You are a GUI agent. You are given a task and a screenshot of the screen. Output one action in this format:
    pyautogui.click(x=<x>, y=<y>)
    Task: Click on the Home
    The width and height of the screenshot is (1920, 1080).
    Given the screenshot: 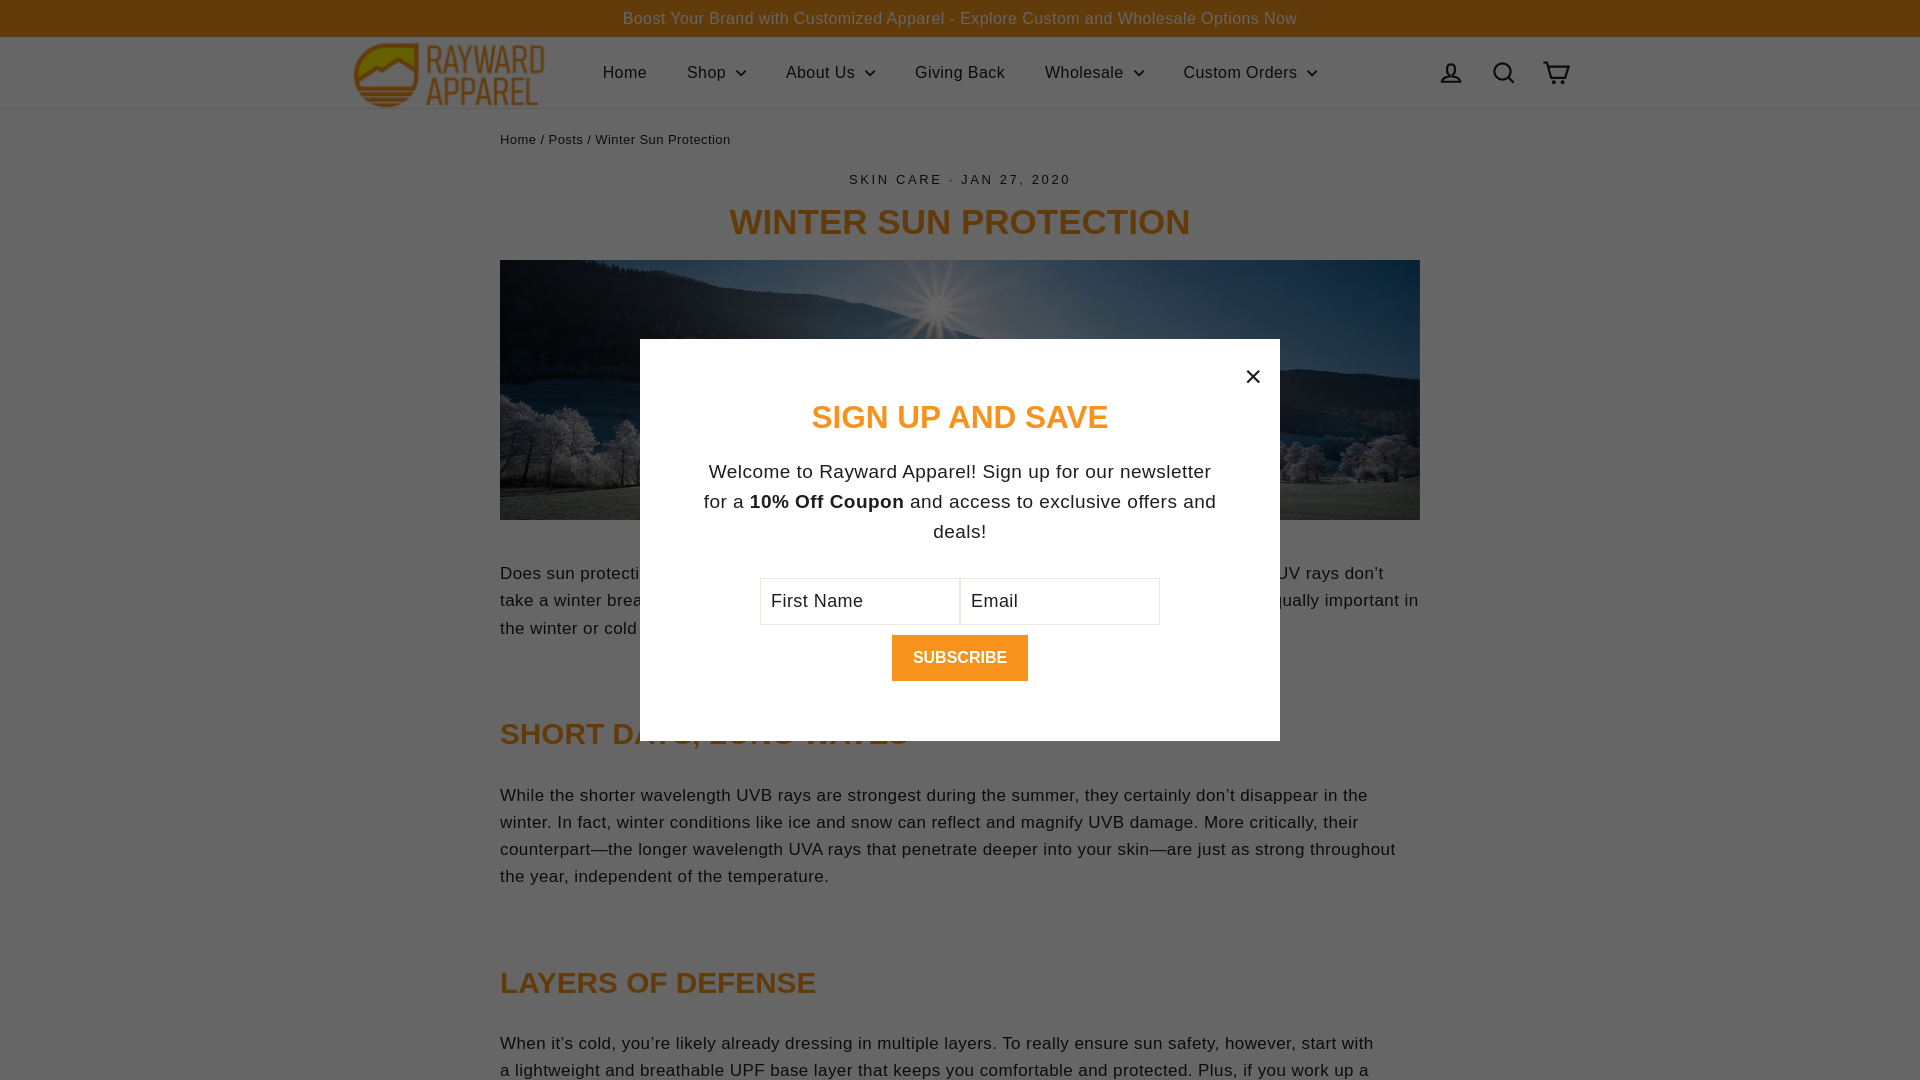 What is the action you would take?
    pyautogui.click(x=624, y=72)
    